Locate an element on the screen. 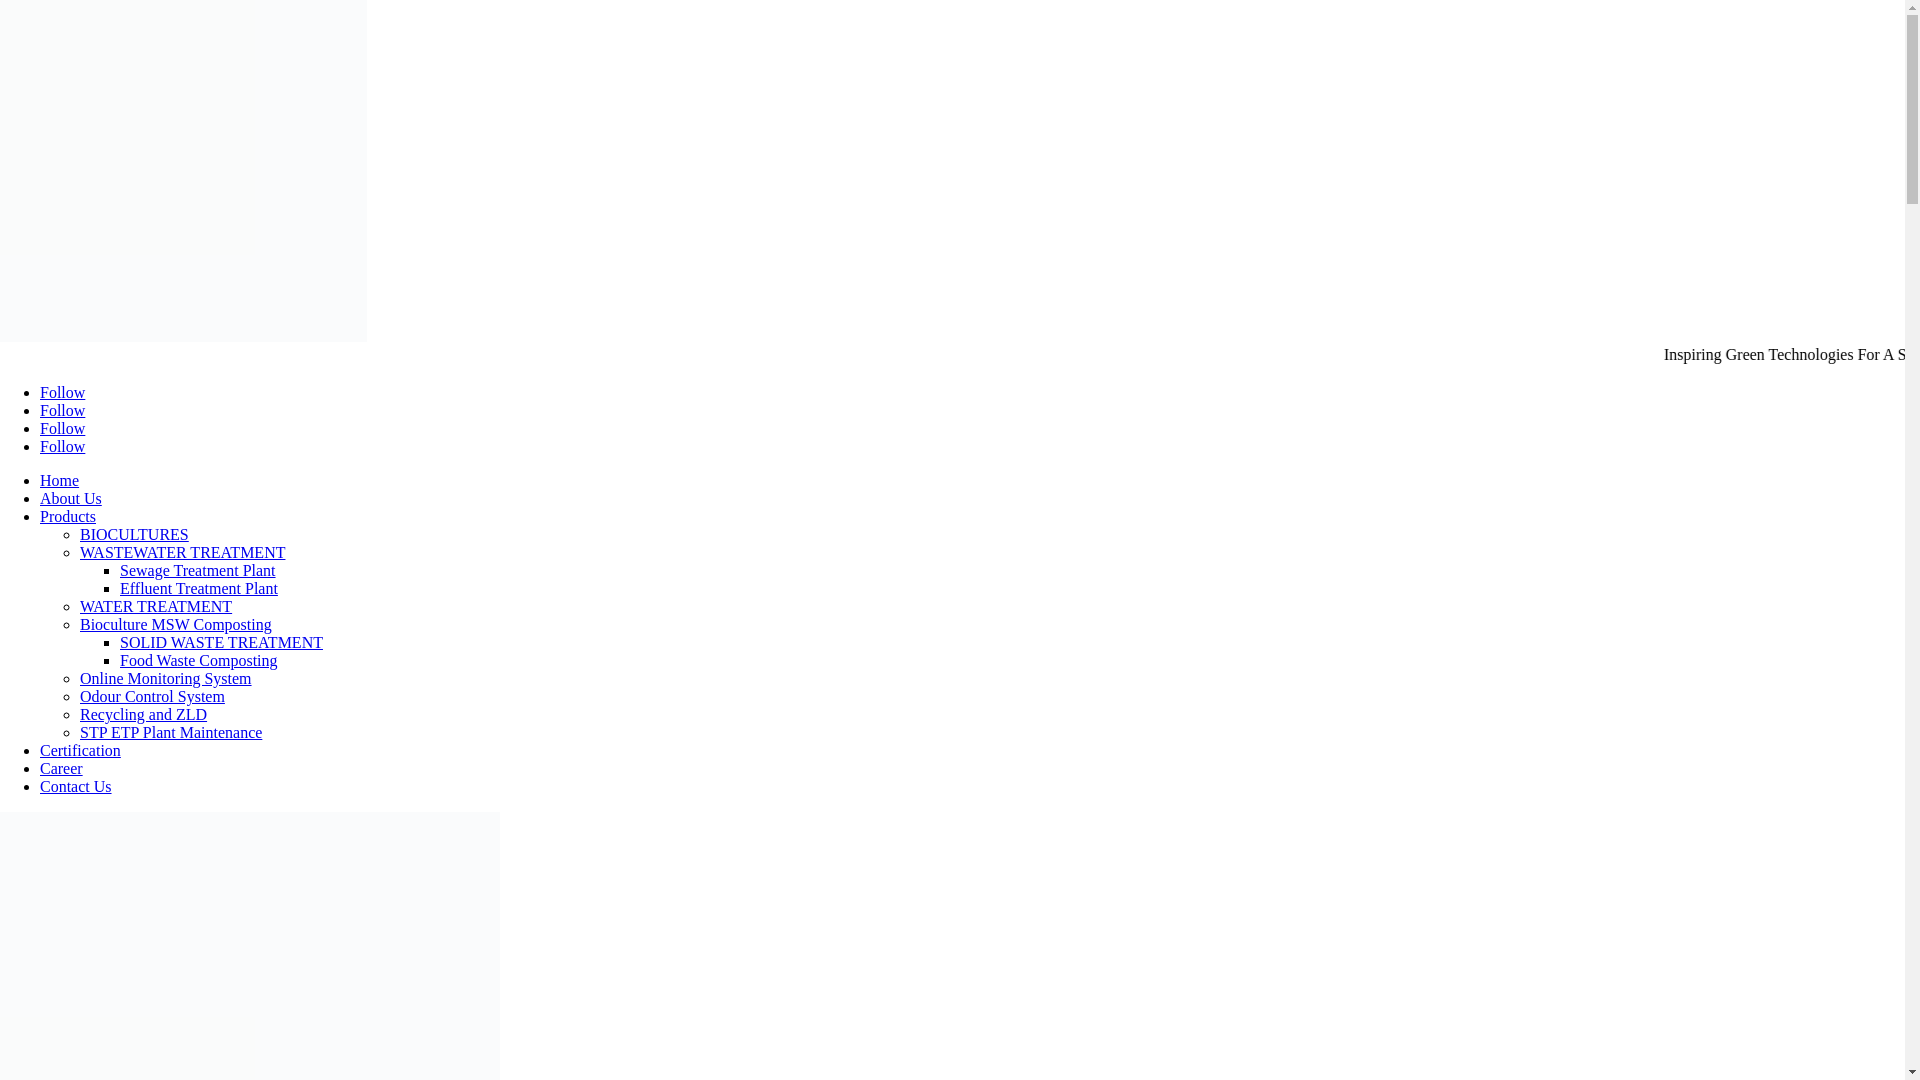 The height and width of the screenshot is (1080, 1920). Follow on Twitter is located at coordinates (62, 410).